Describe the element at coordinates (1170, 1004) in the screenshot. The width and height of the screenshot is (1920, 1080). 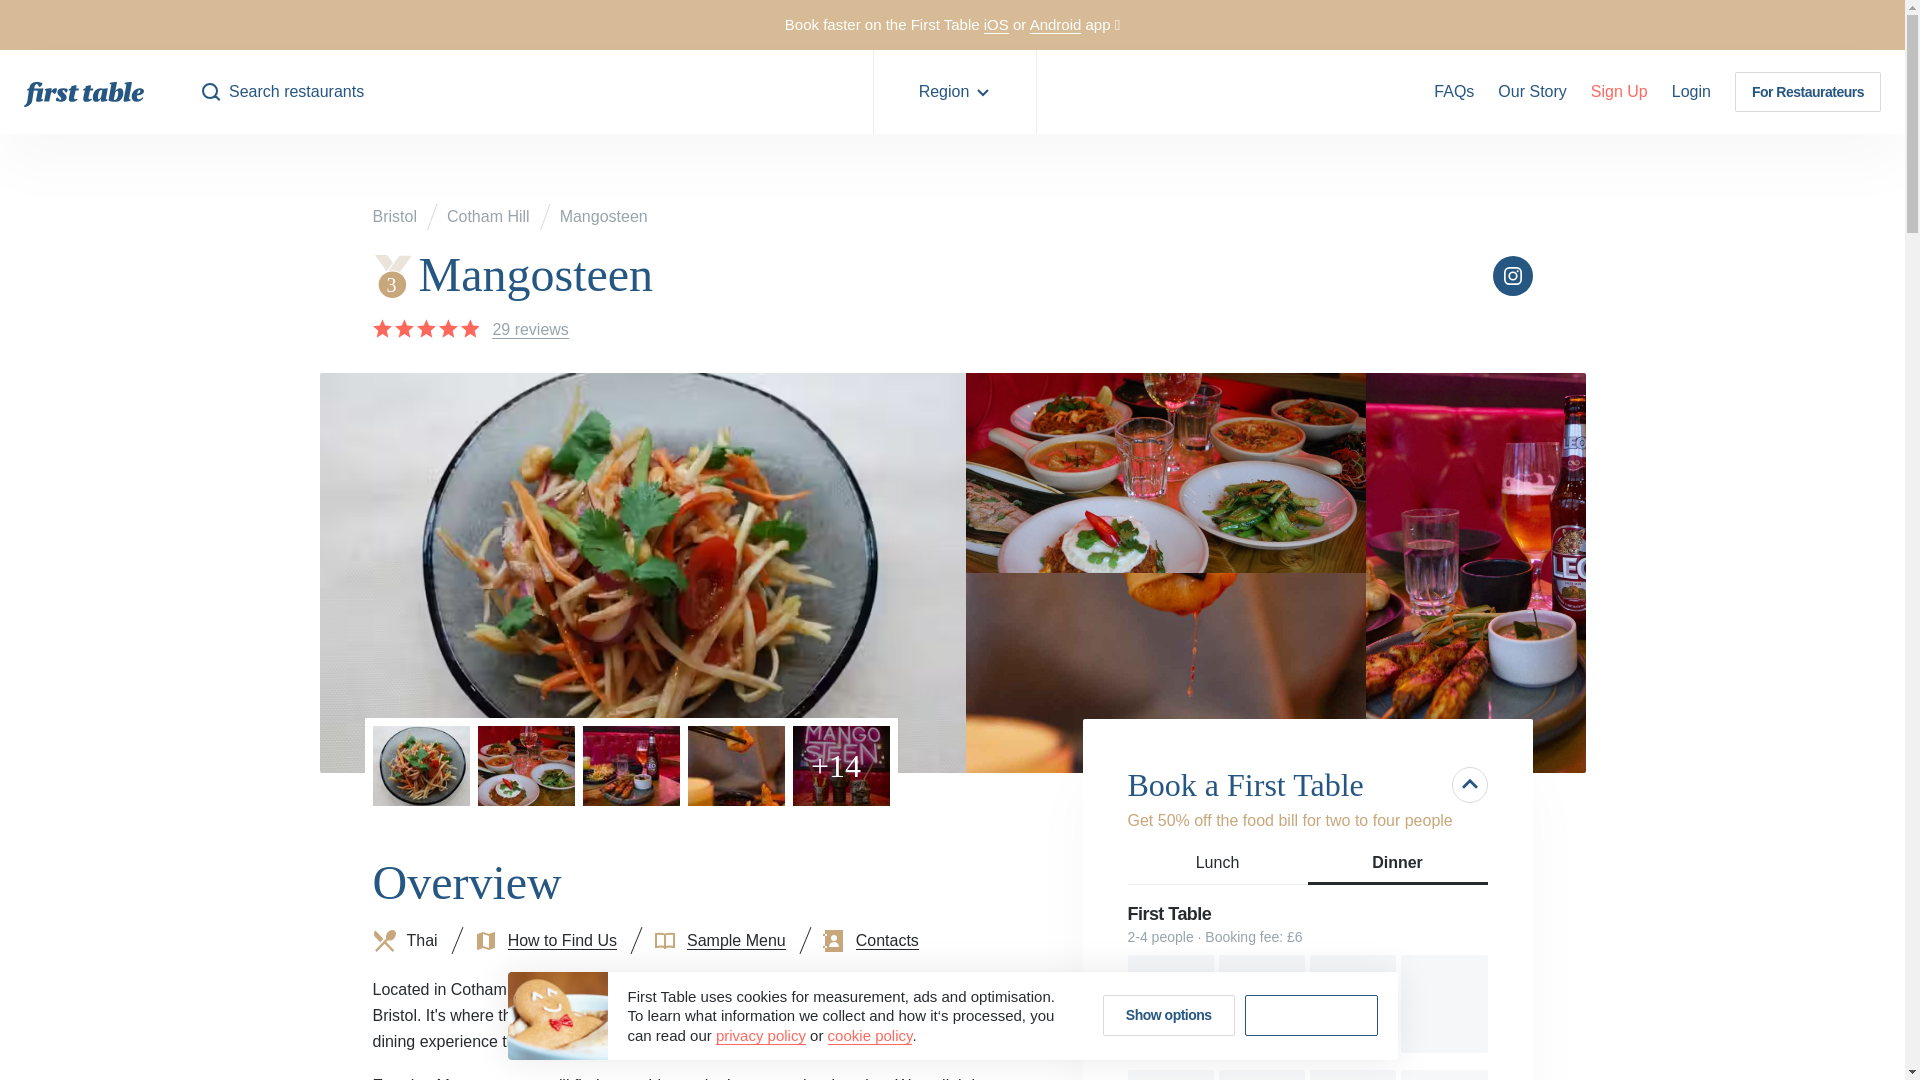
I see `iOS` at that location.